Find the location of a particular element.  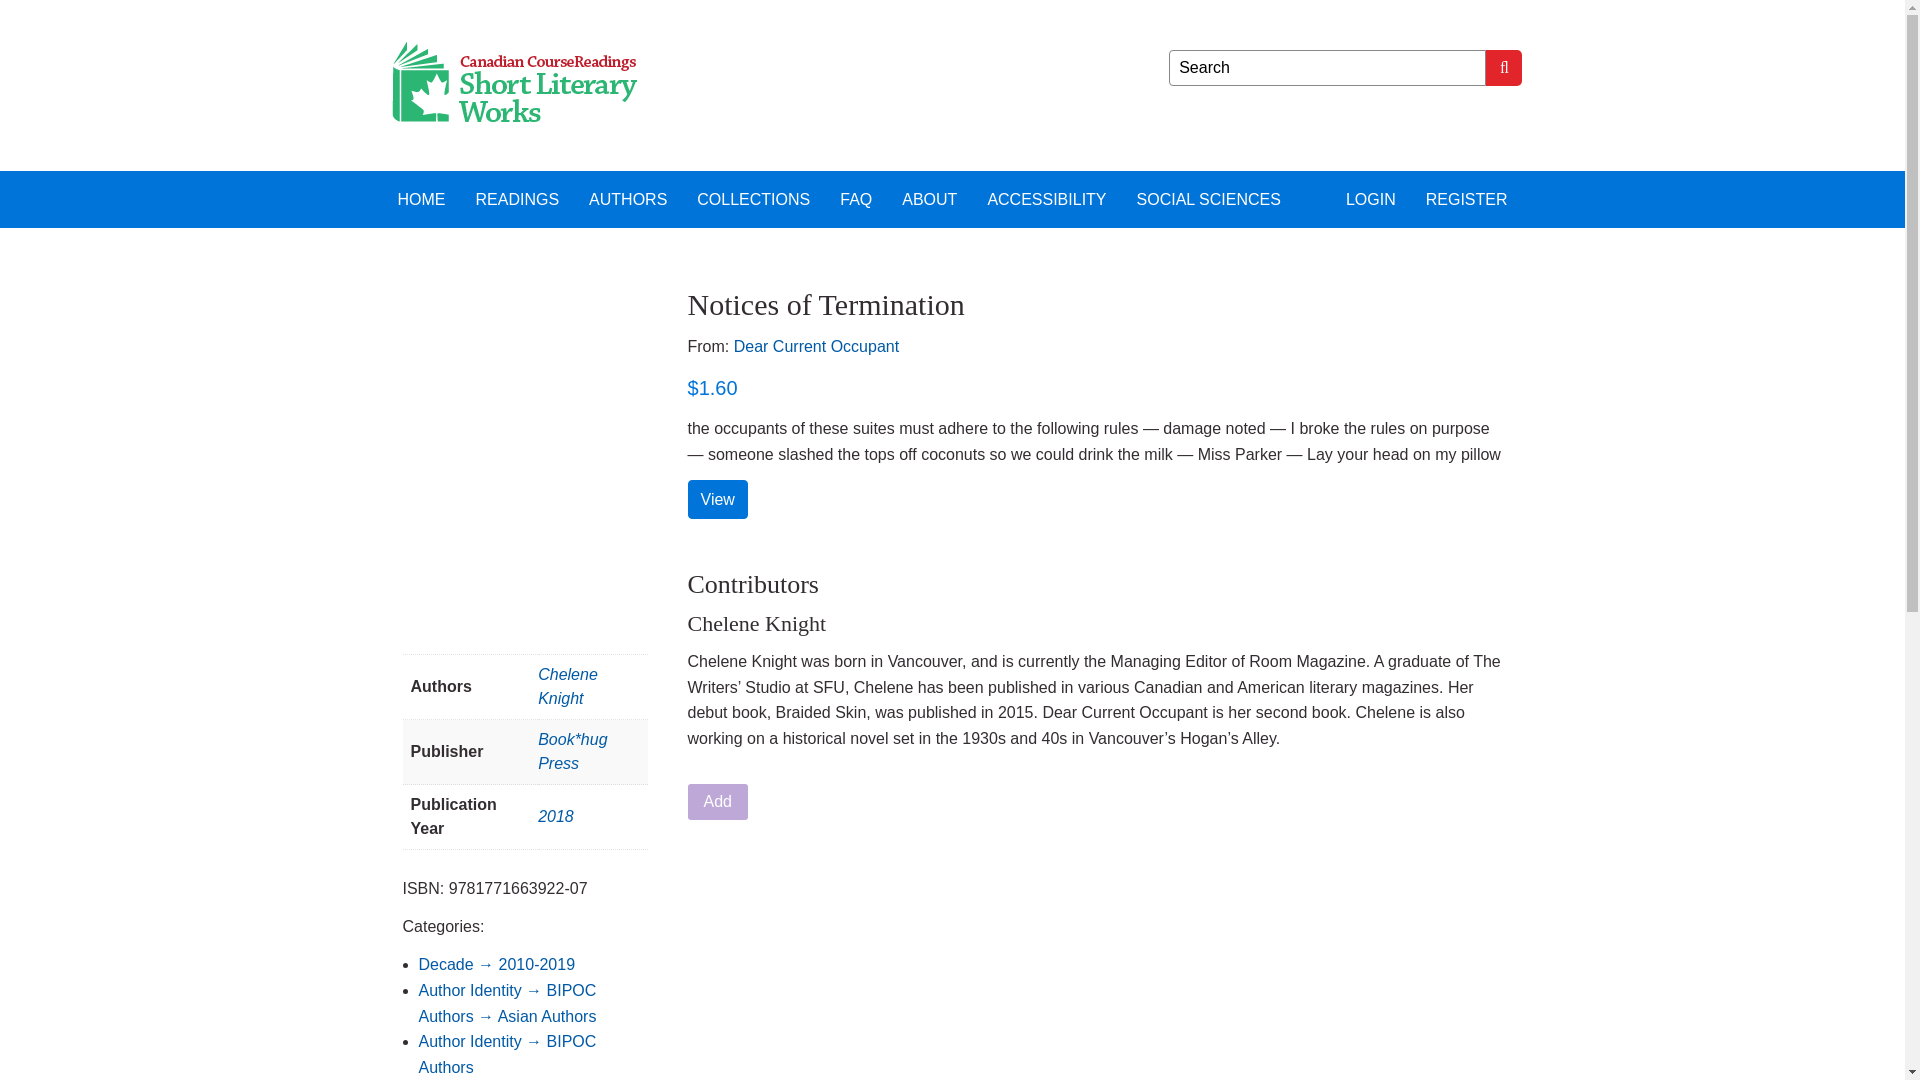

Chelene Knight is located at coordinates (567, 686).